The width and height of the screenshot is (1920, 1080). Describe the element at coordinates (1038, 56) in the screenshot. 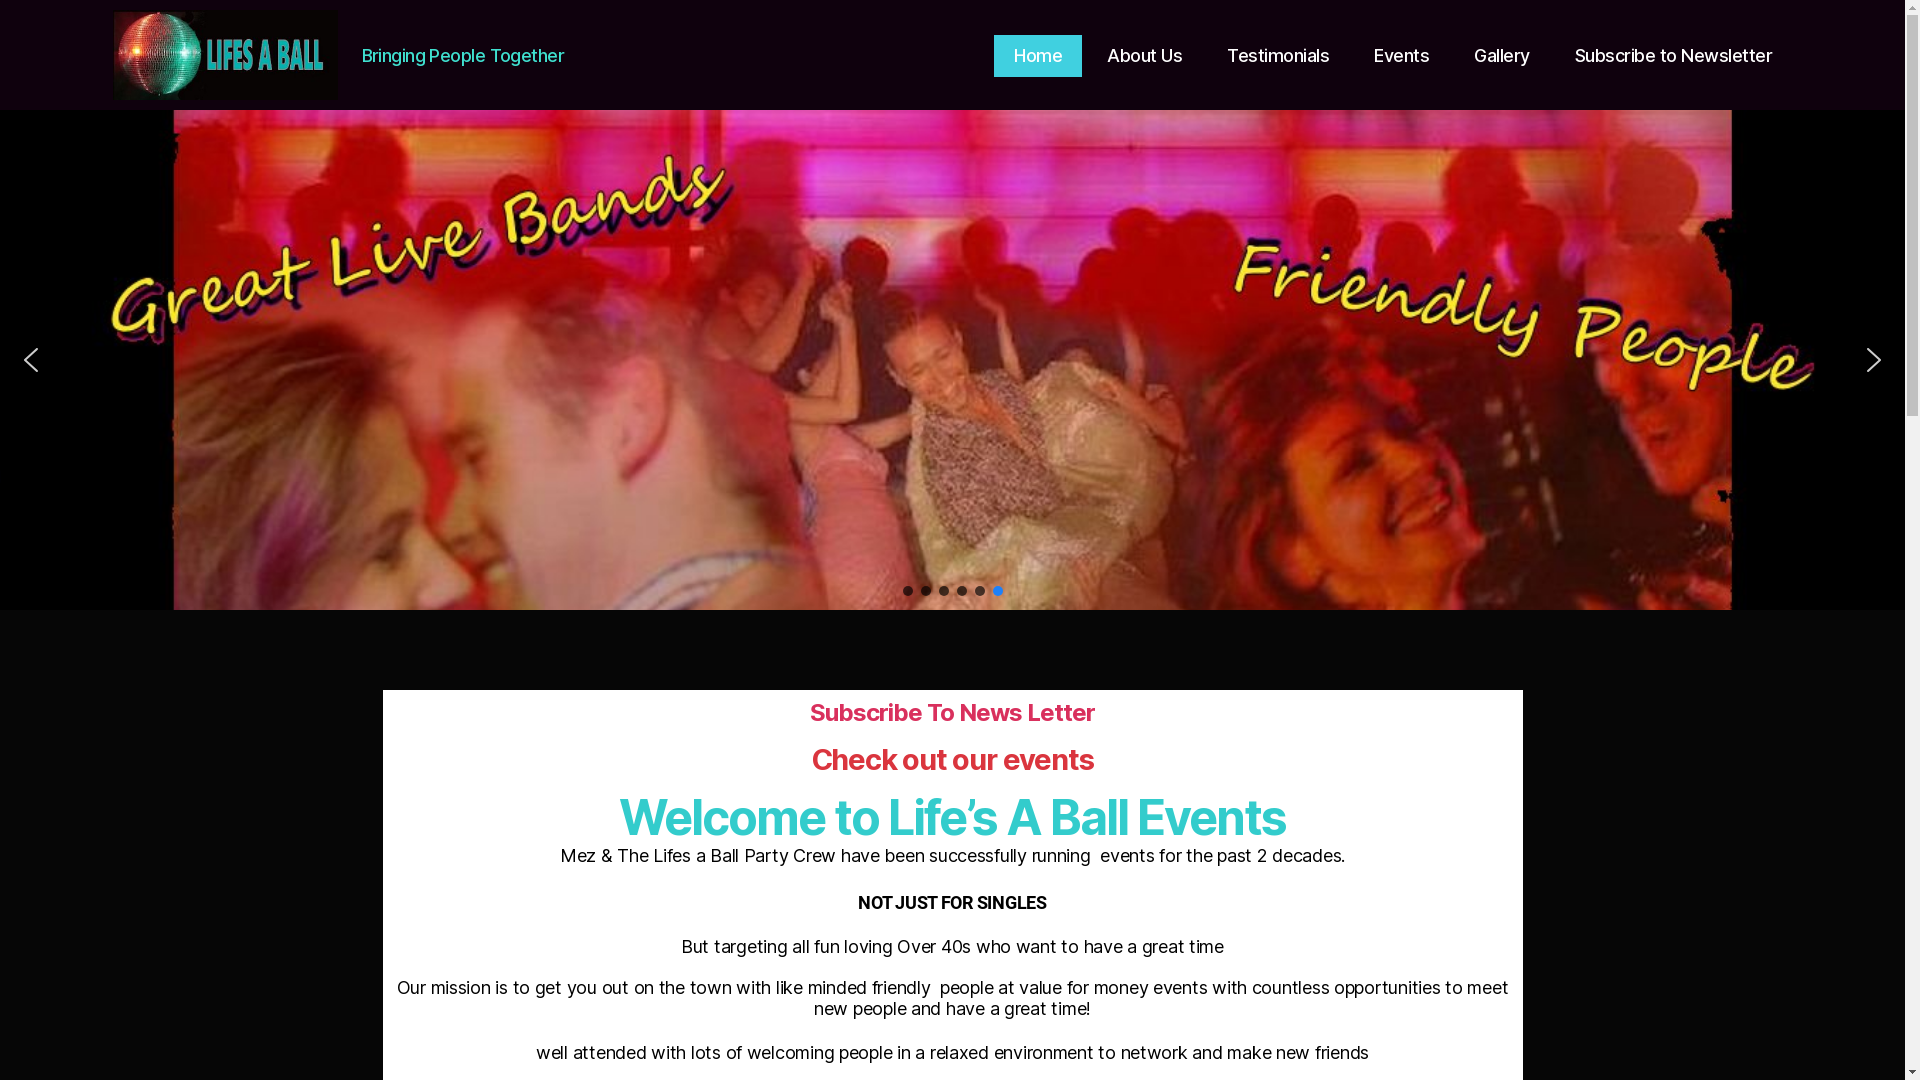

I see `Home` at that location.